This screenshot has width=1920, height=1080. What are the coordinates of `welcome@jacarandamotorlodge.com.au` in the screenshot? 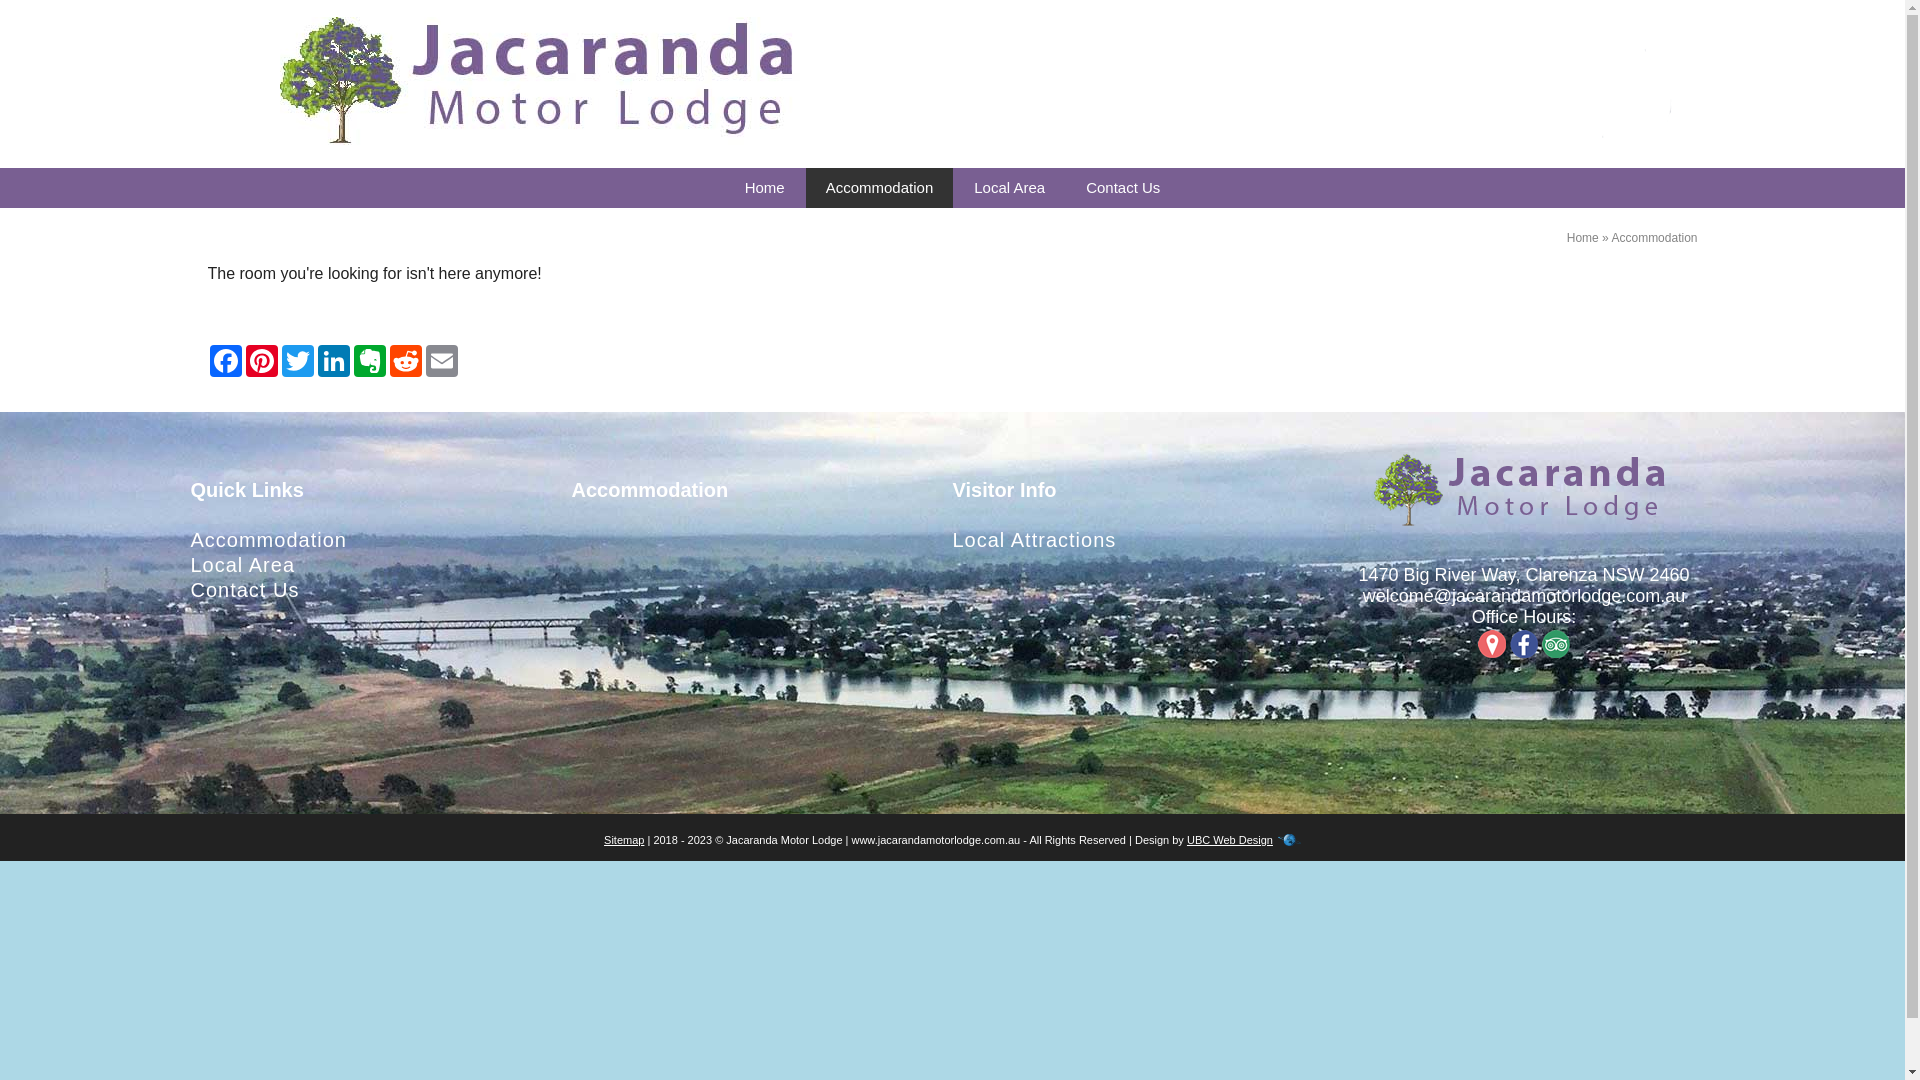 It's located at (1524, 596).